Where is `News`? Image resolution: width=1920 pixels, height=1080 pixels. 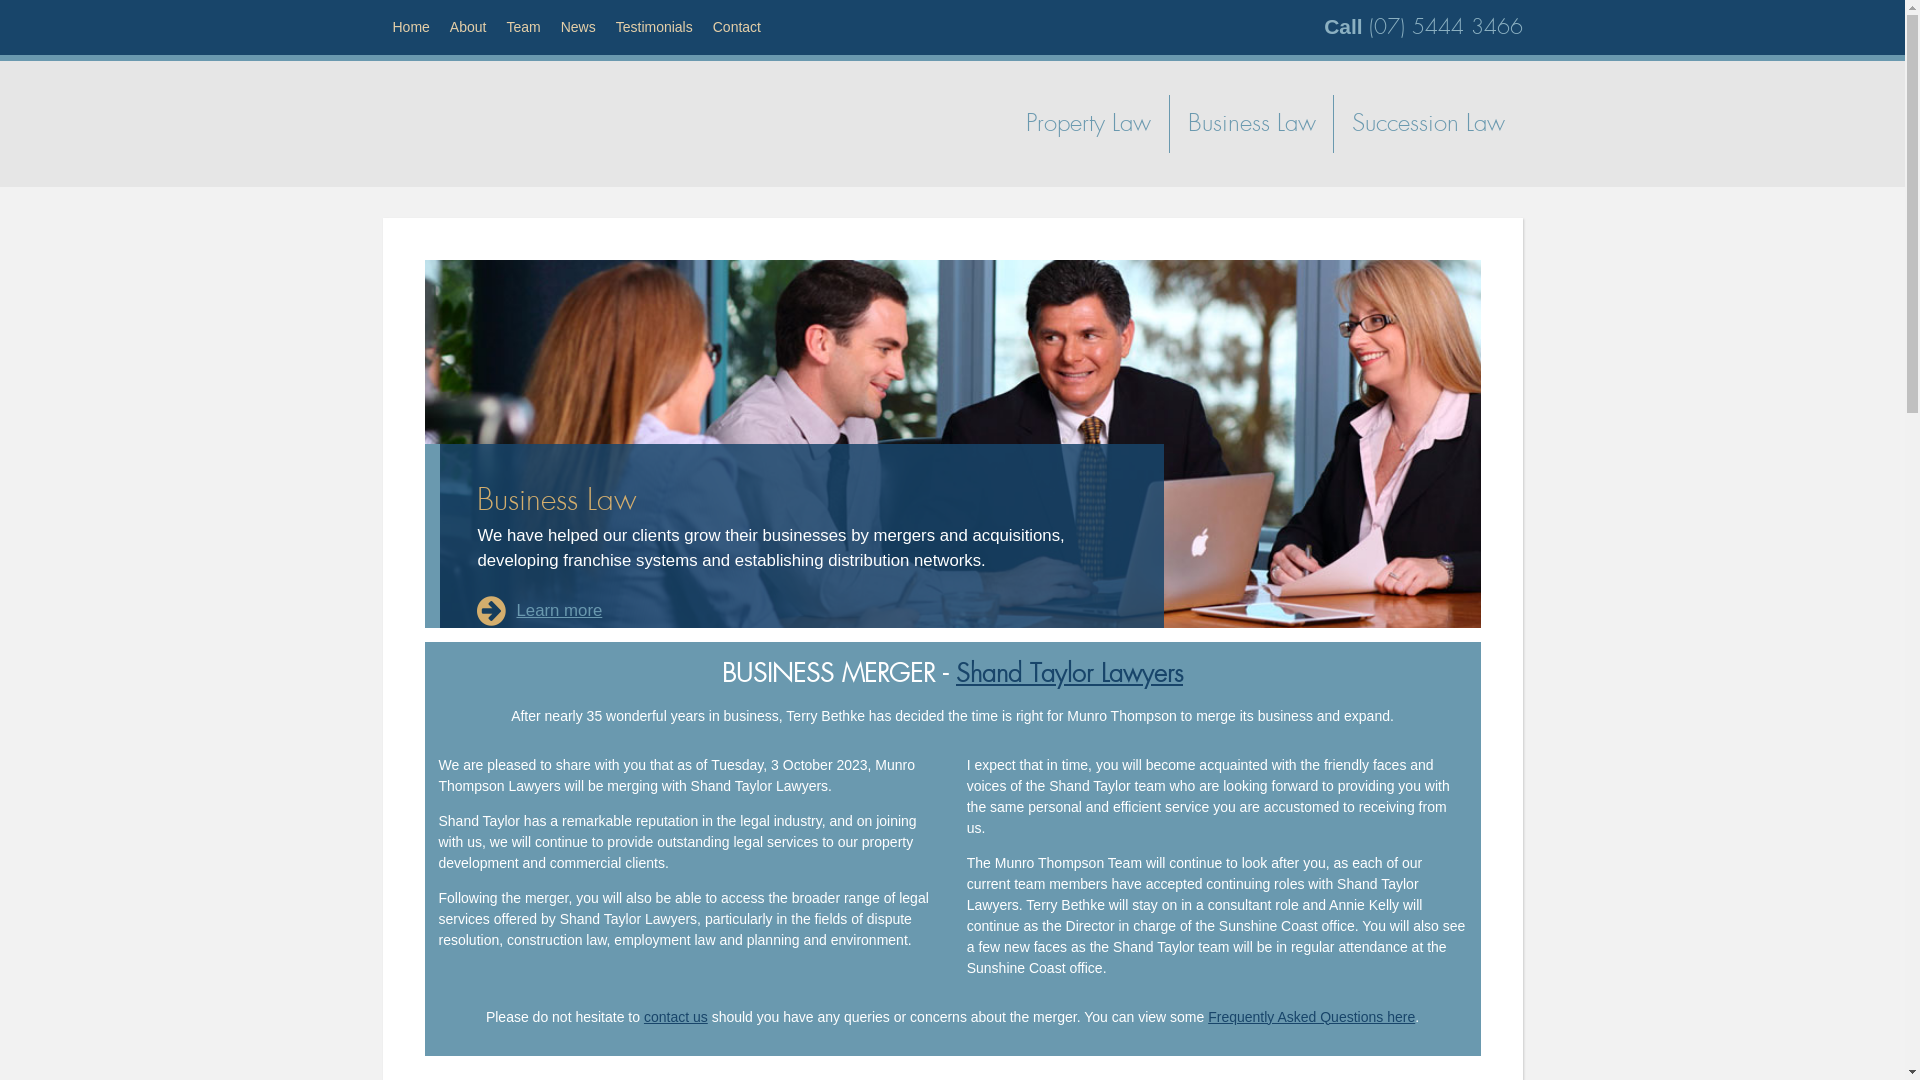
News is located at coordinates (578, 28).